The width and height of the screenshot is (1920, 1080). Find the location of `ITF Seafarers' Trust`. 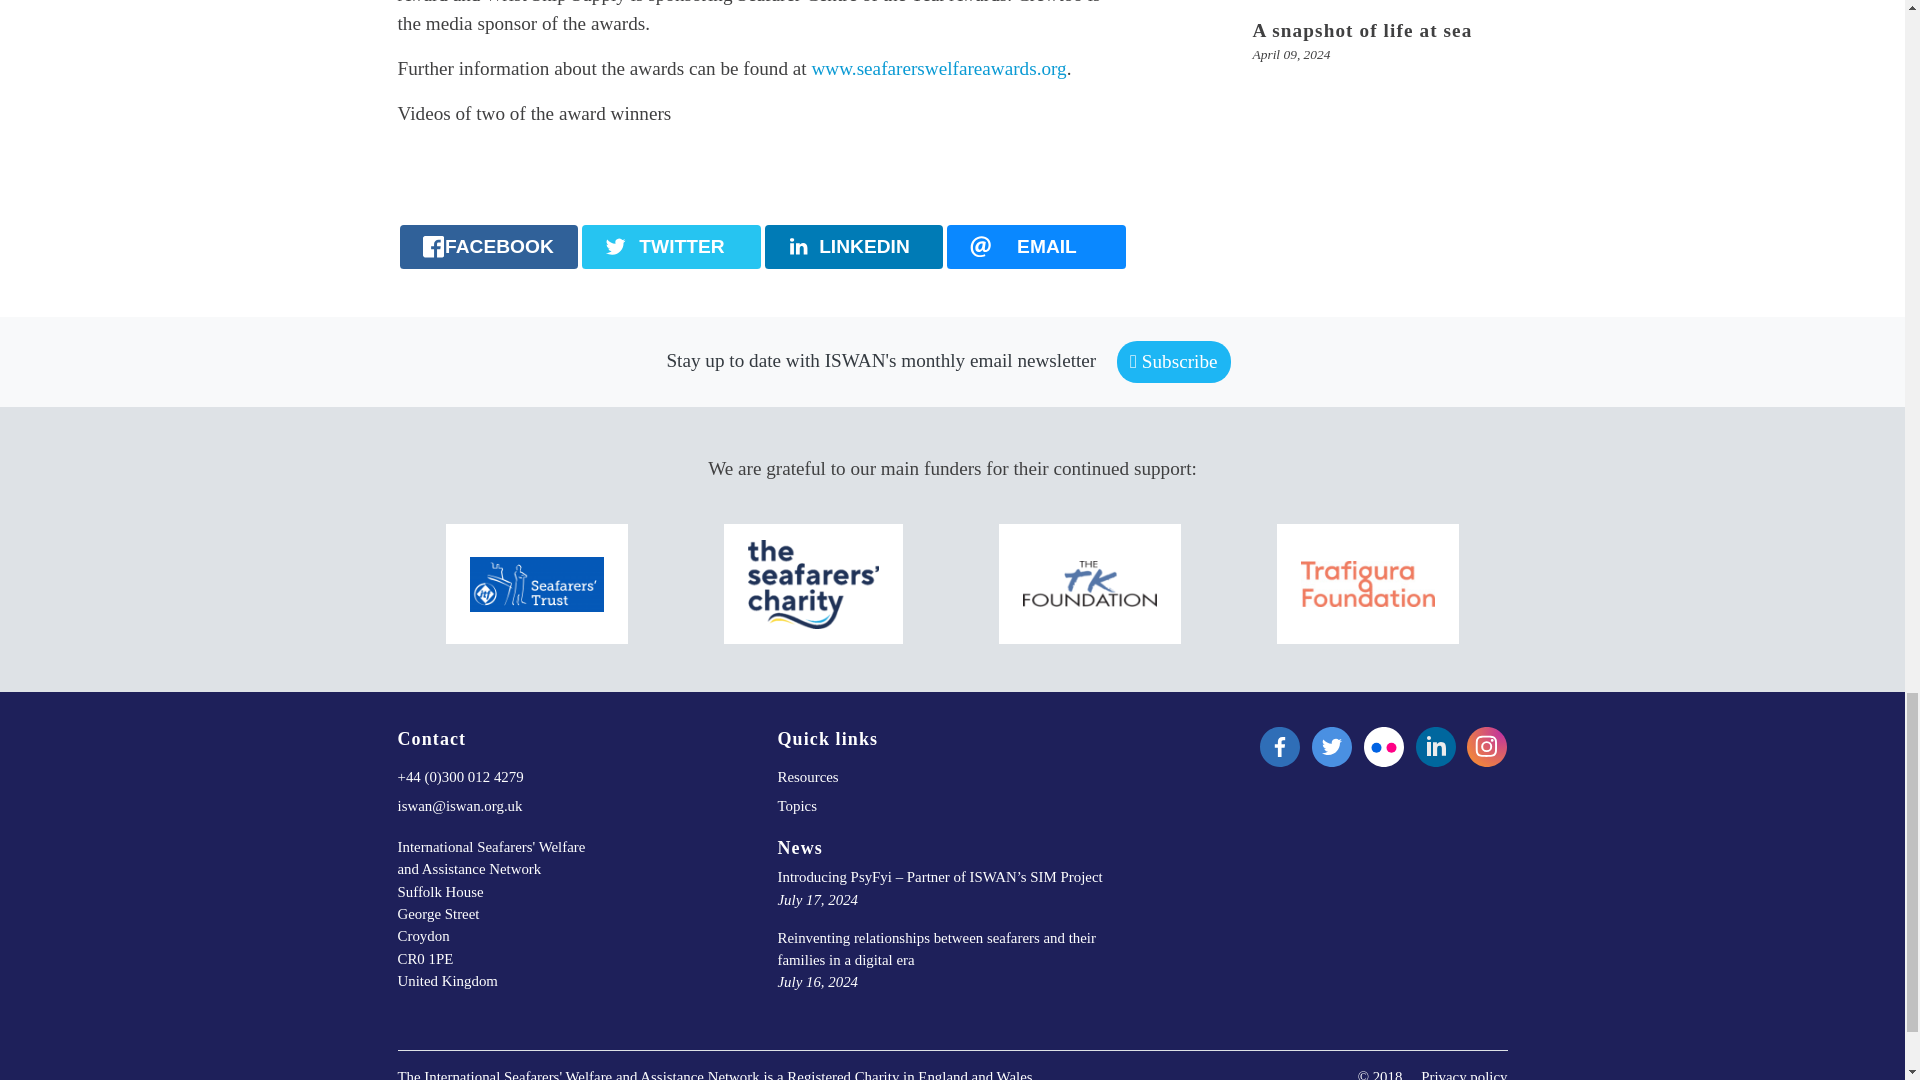

ITF Seafarers' Trust is located at coordinates (537, 582).